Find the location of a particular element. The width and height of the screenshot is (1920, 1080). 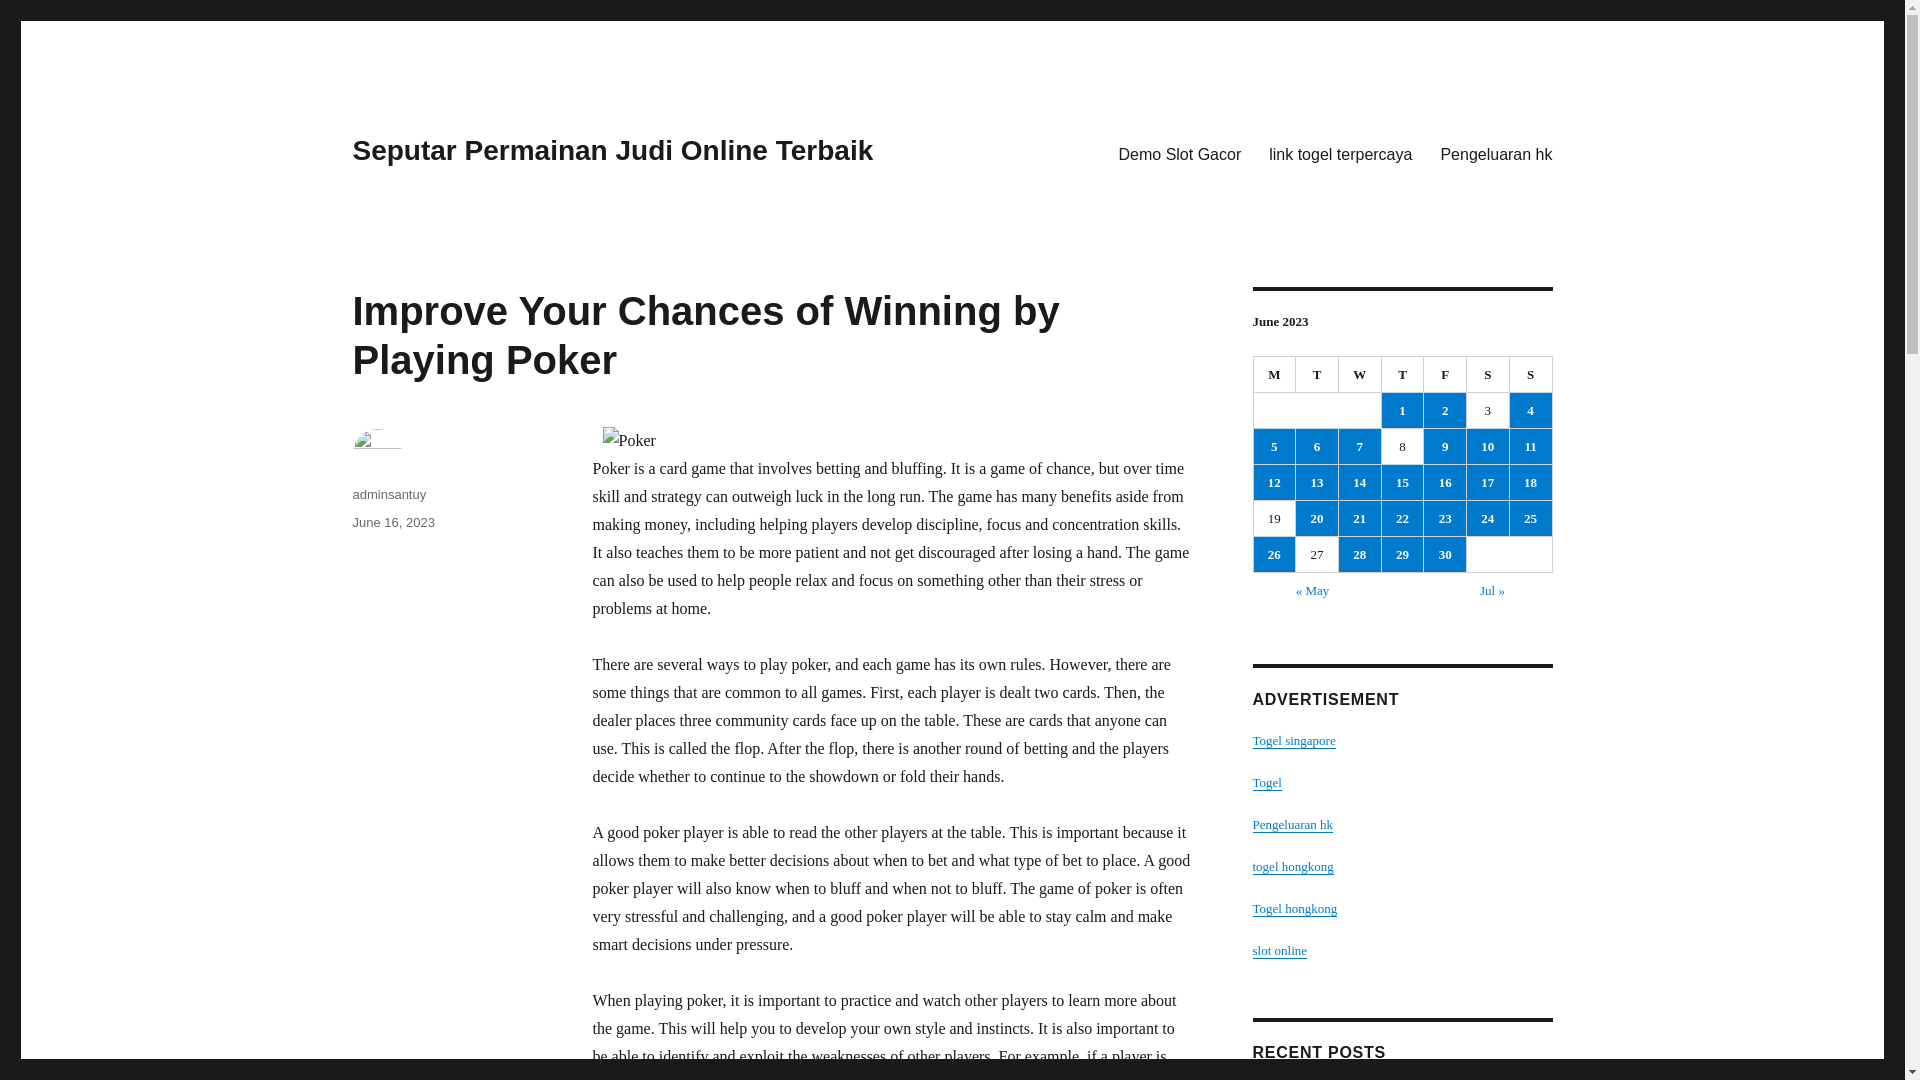

June 16, 2023 is located at coordinates (392, 522).